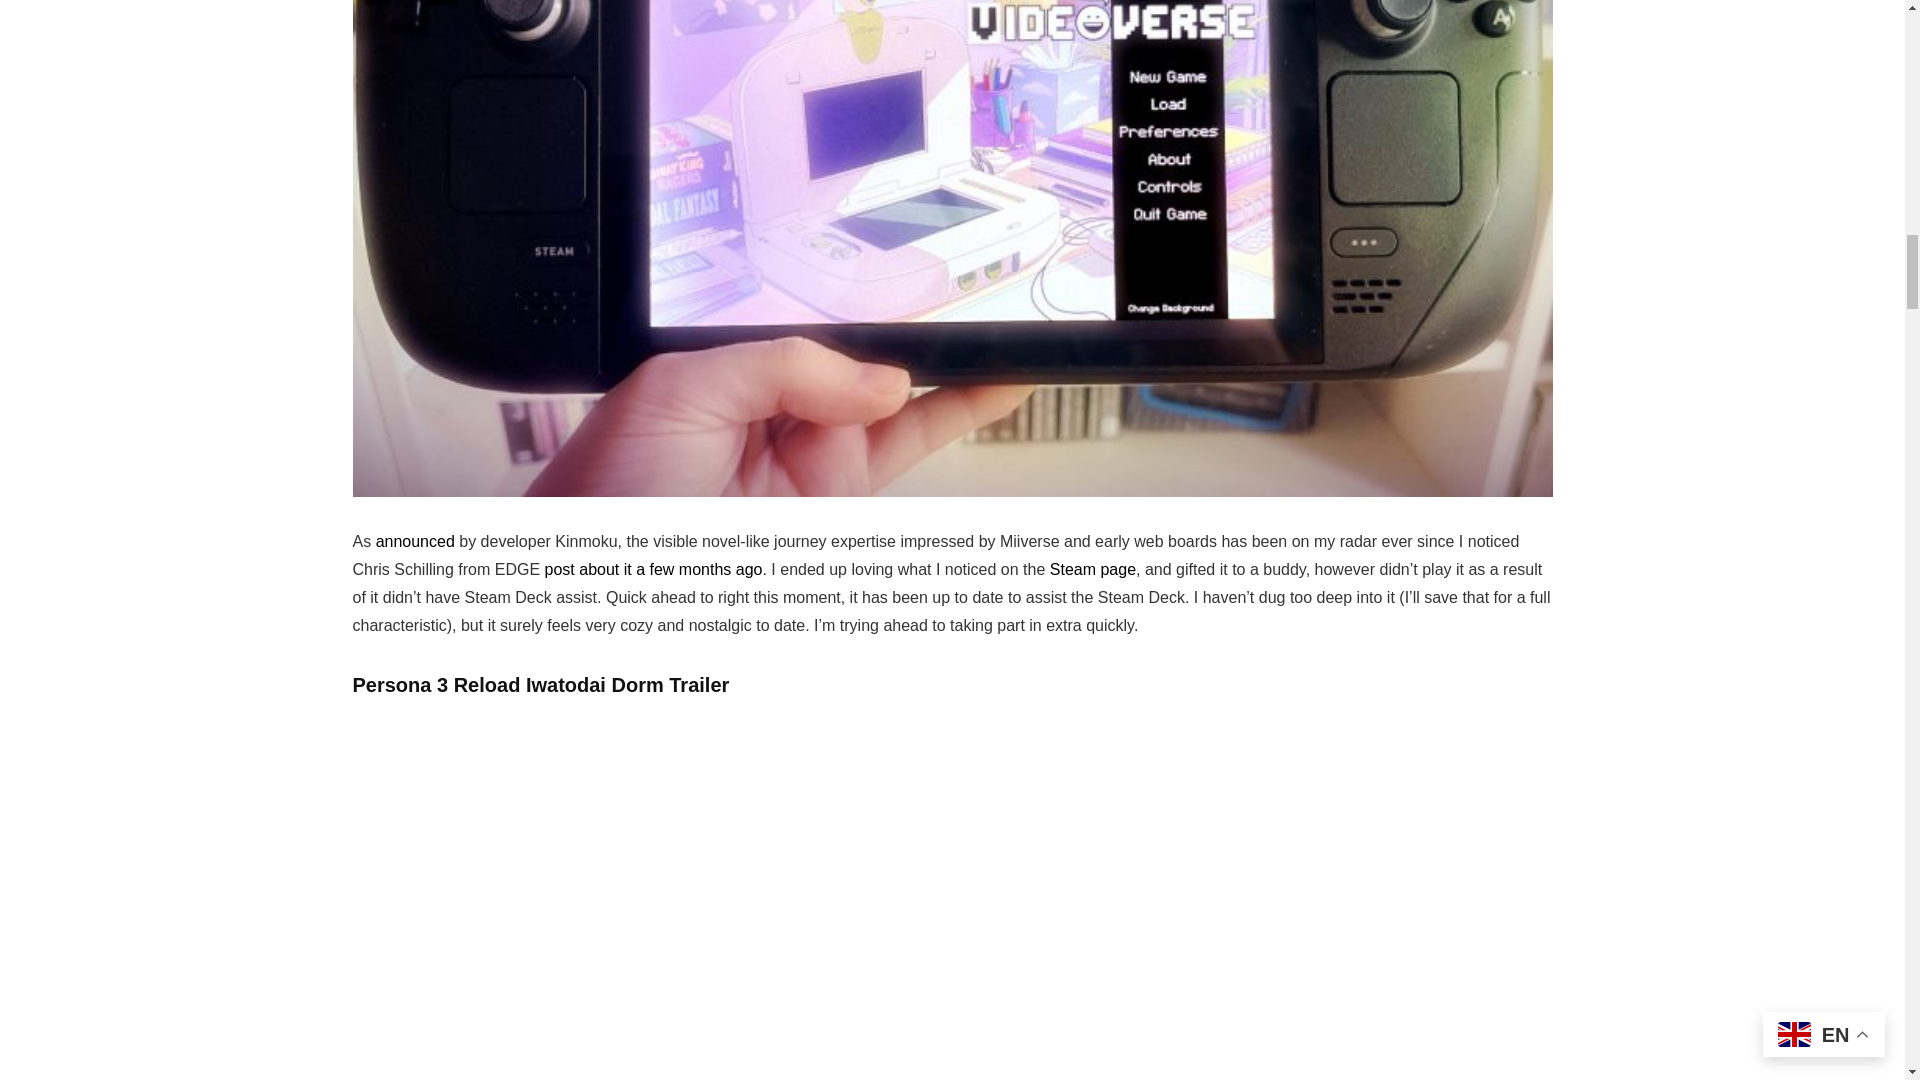  What do you see at coordinates (416, 541) in the screenshot?
I see `announced` at bounding box center [416, 541].